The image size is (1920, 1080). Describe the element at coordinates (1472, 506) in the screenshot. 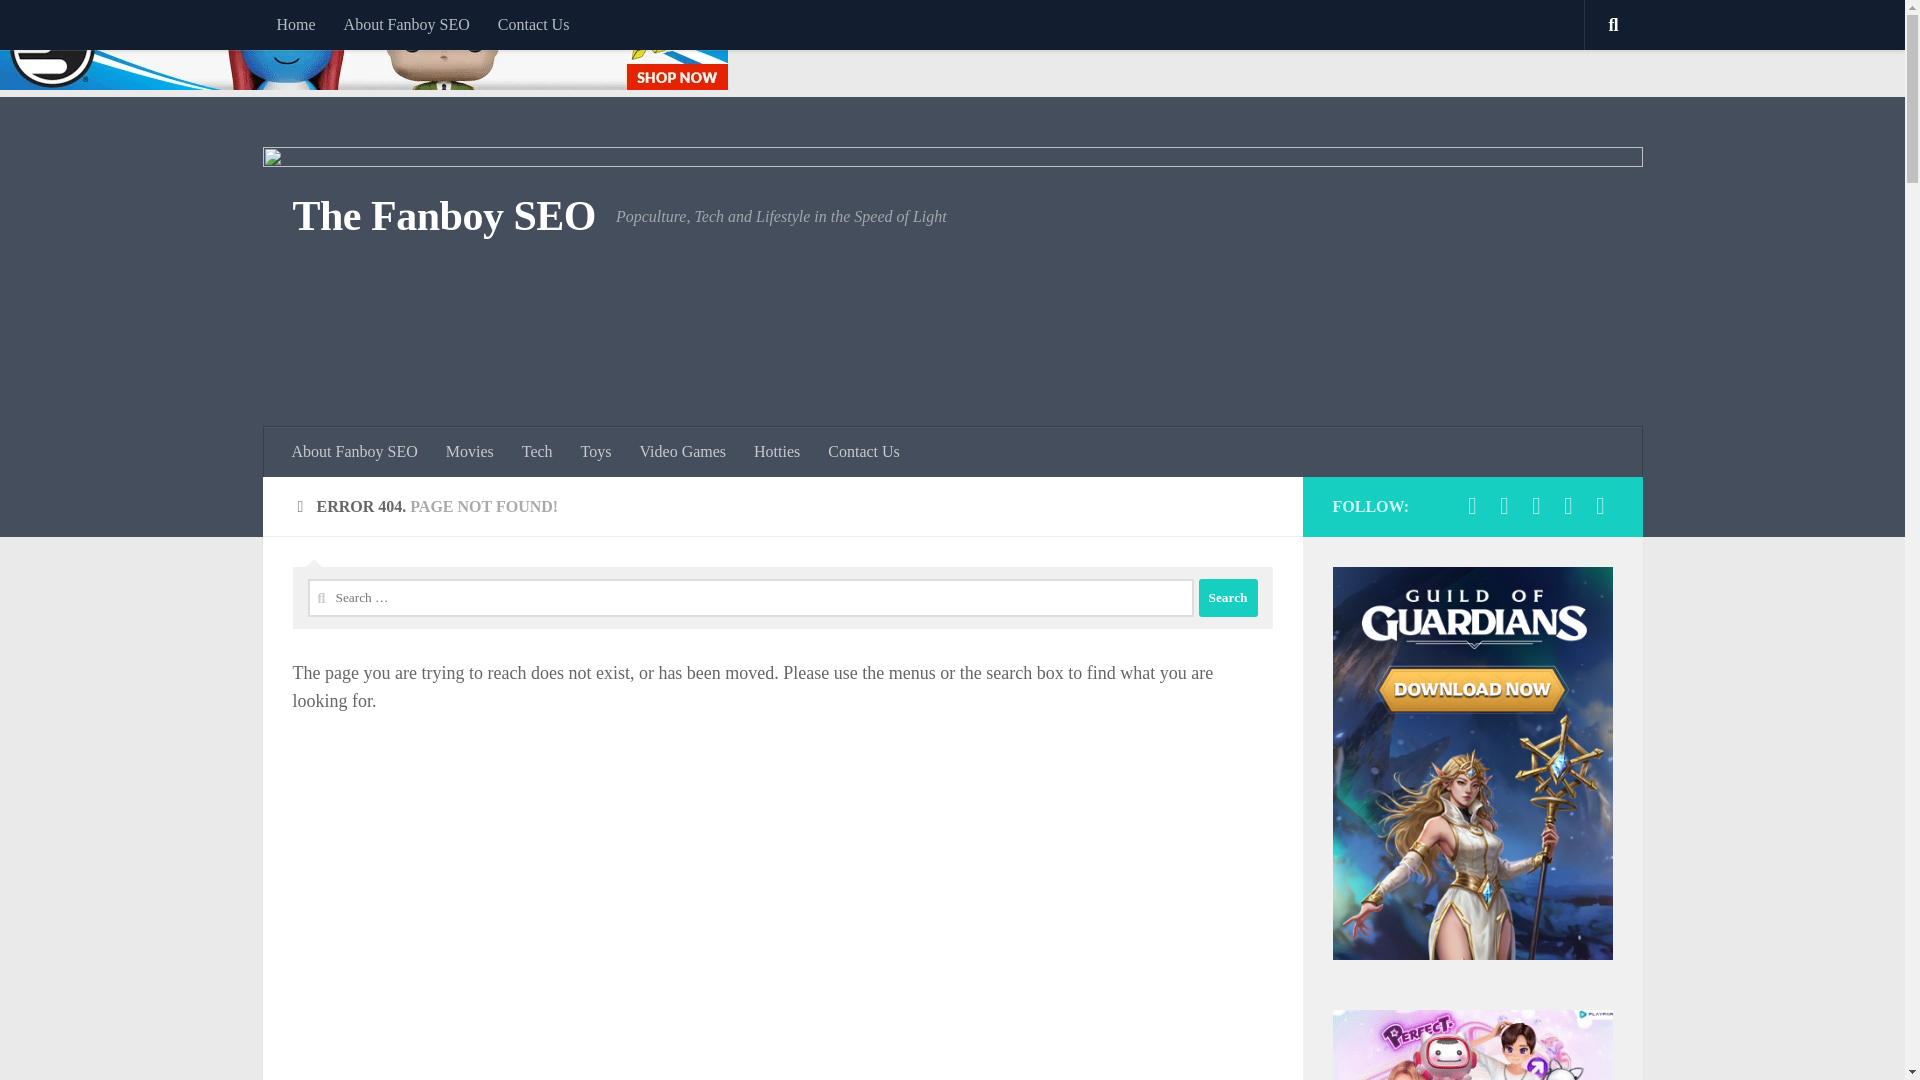

I see `Follow us on Facebook` at that location.